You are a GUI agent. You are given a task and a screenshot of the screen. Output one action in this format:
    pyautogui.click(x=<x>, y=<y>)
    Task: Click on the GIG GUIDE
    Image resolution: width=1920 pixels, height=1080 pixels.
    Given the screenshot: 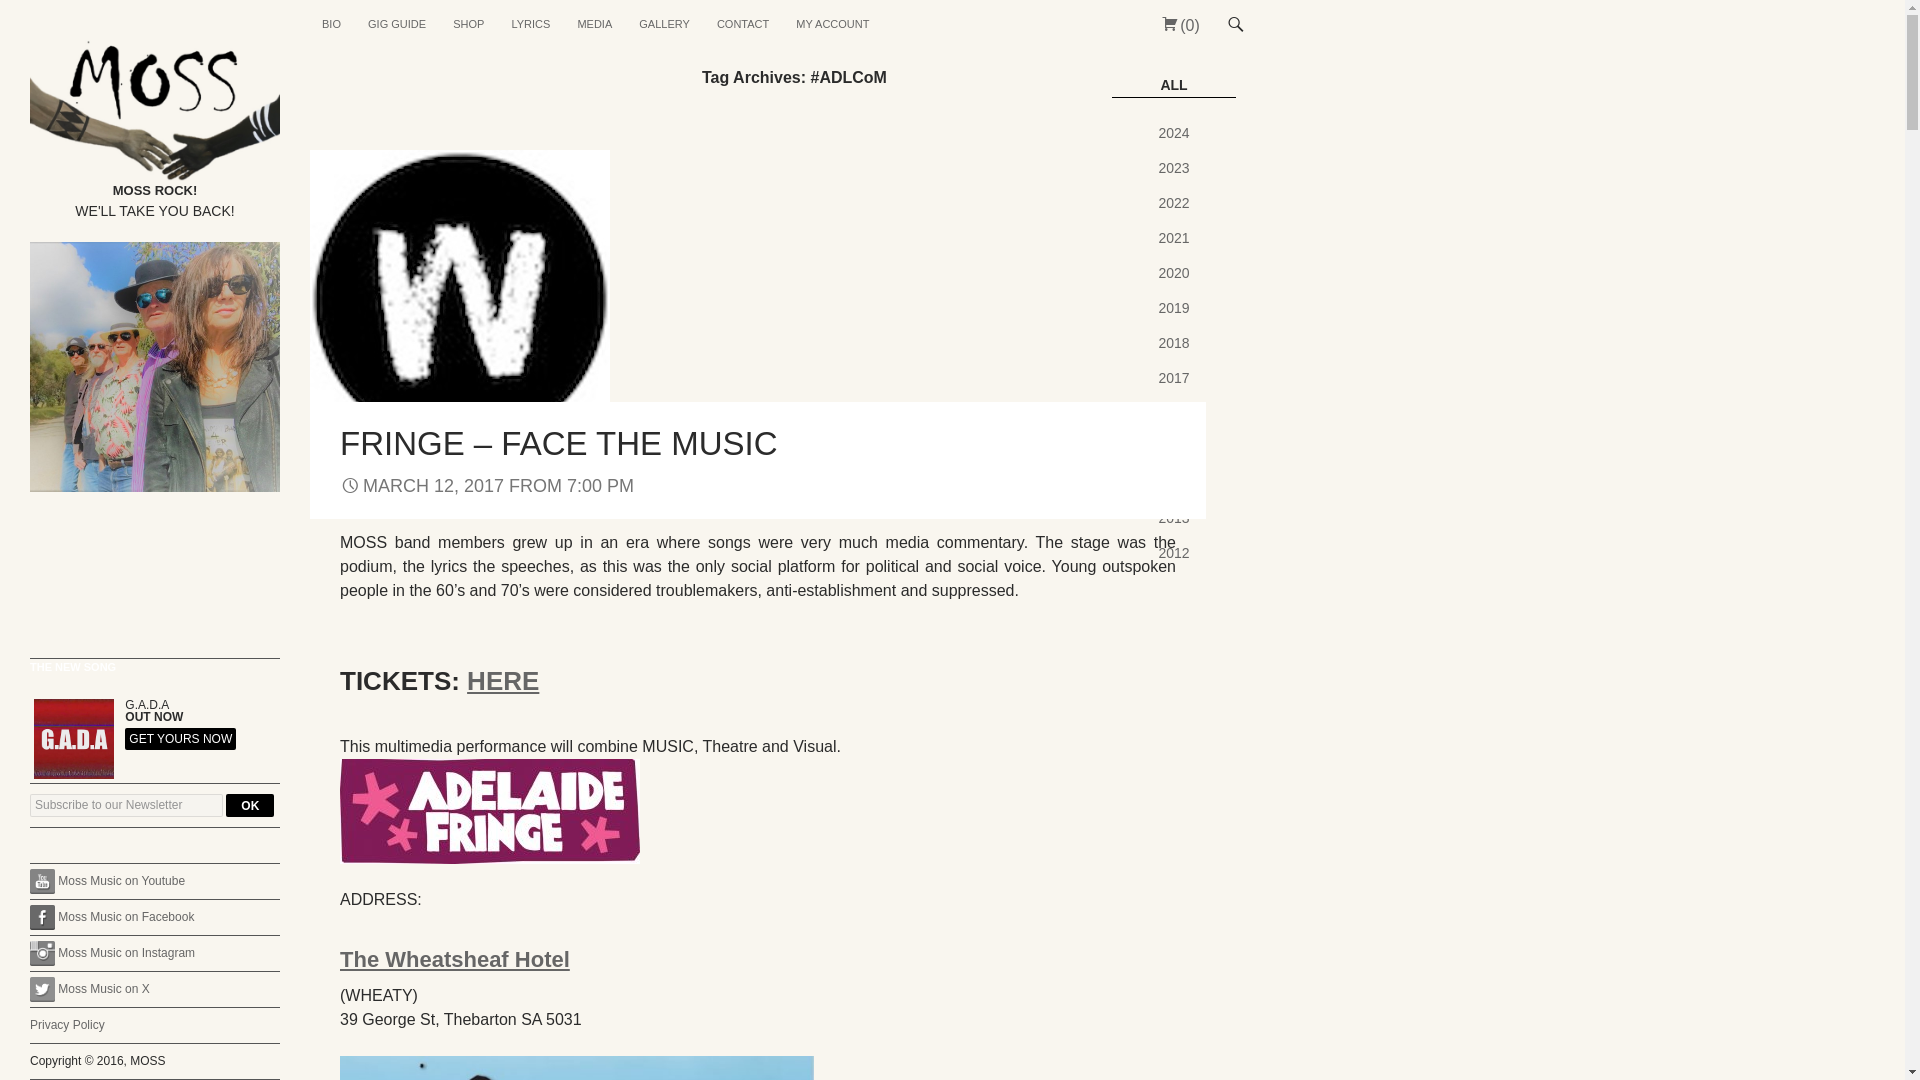 What is the action you would take?
    pyautogui.click(x=396, y=24)
    